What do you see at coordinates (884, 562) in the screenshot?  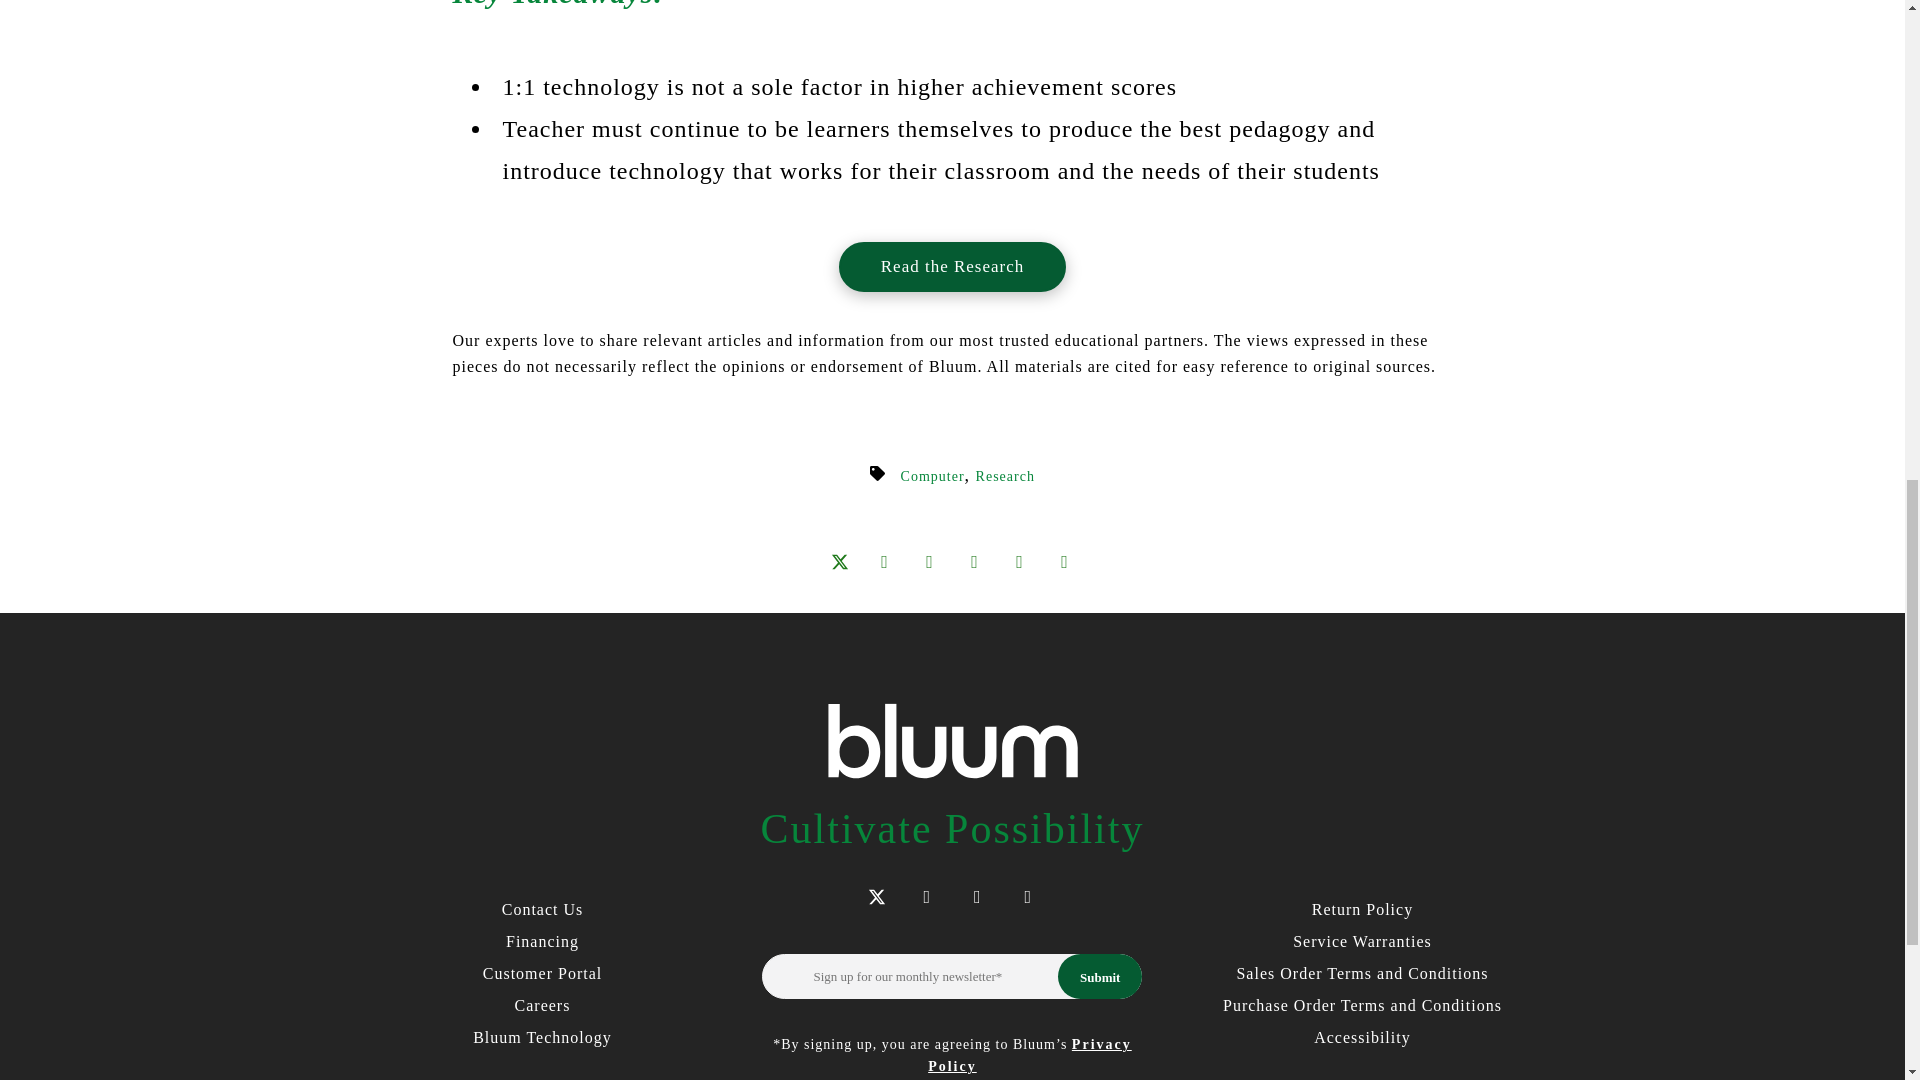 I see `Share on LinkedIn` at bounding box center [884, 562].